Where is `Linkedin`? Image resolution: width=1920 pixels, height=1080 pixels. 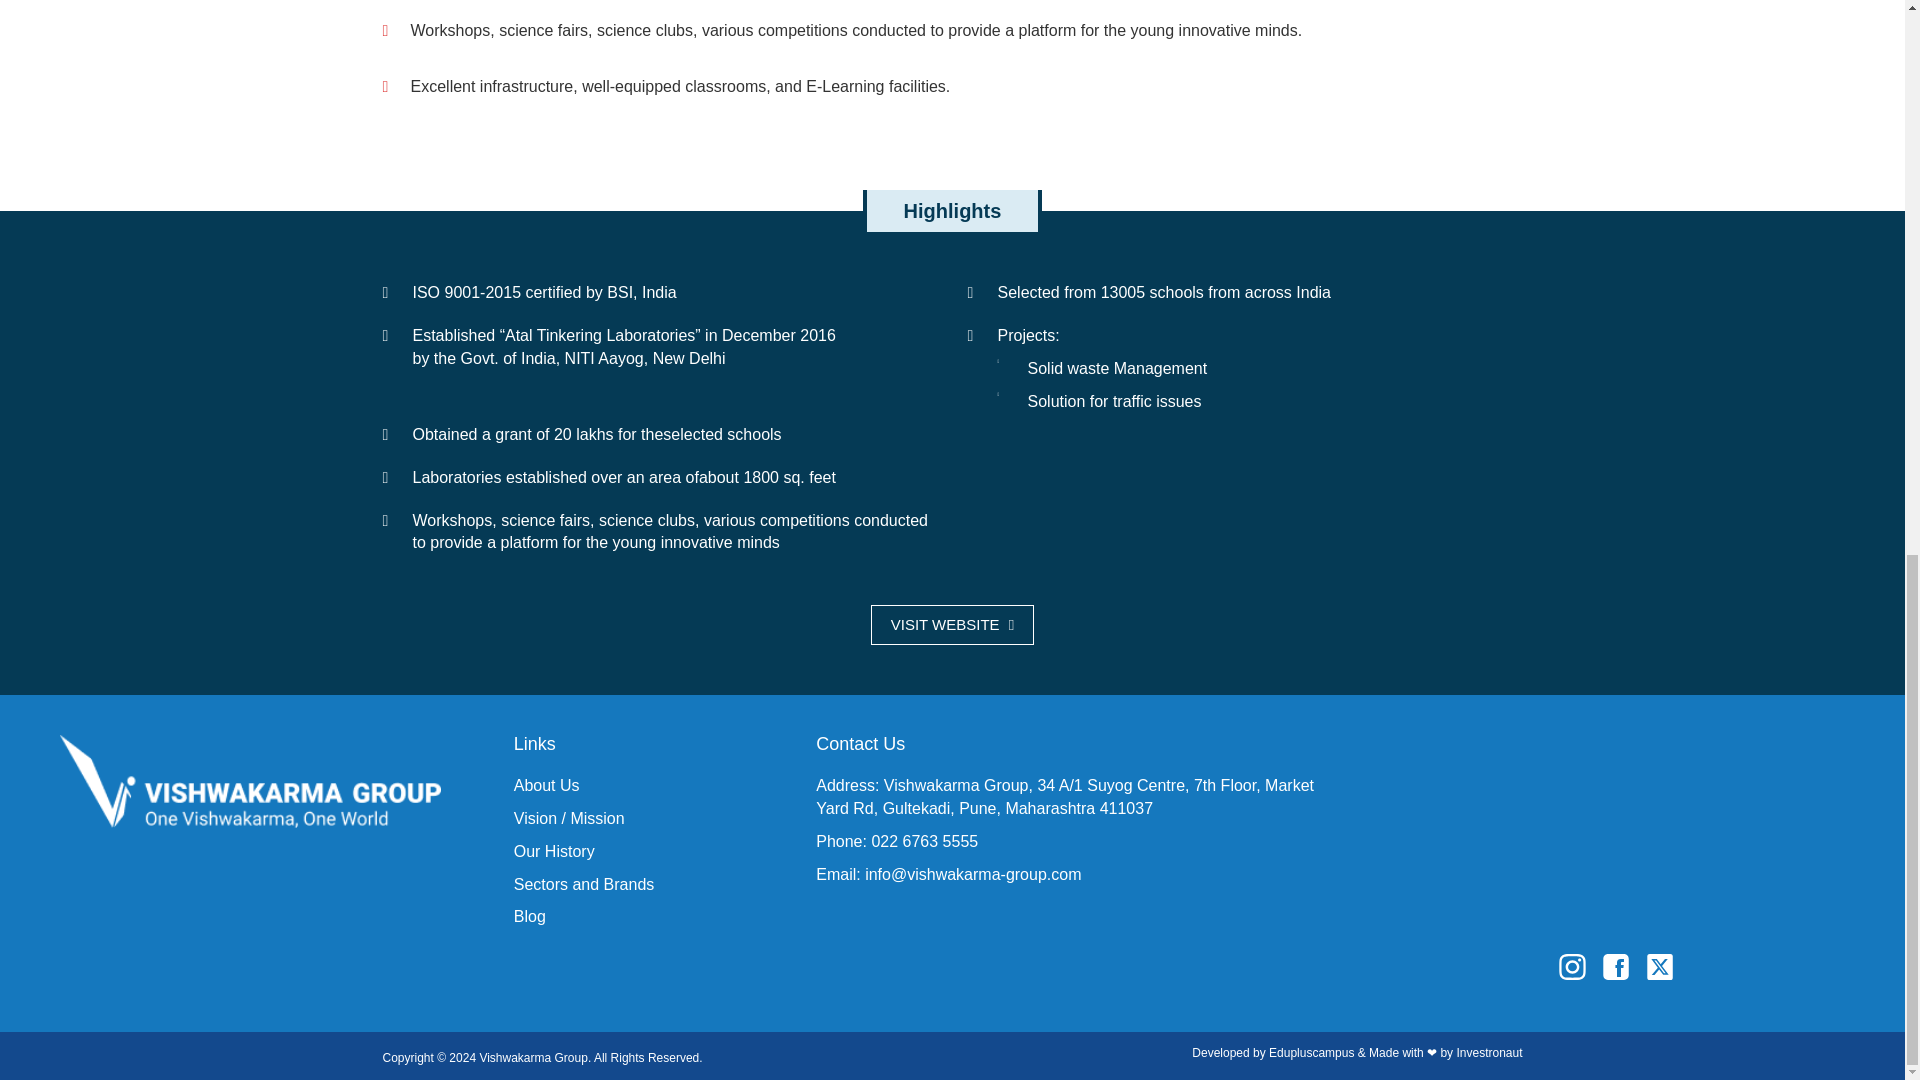 Linkedin is located at coordinates (1691, 965).